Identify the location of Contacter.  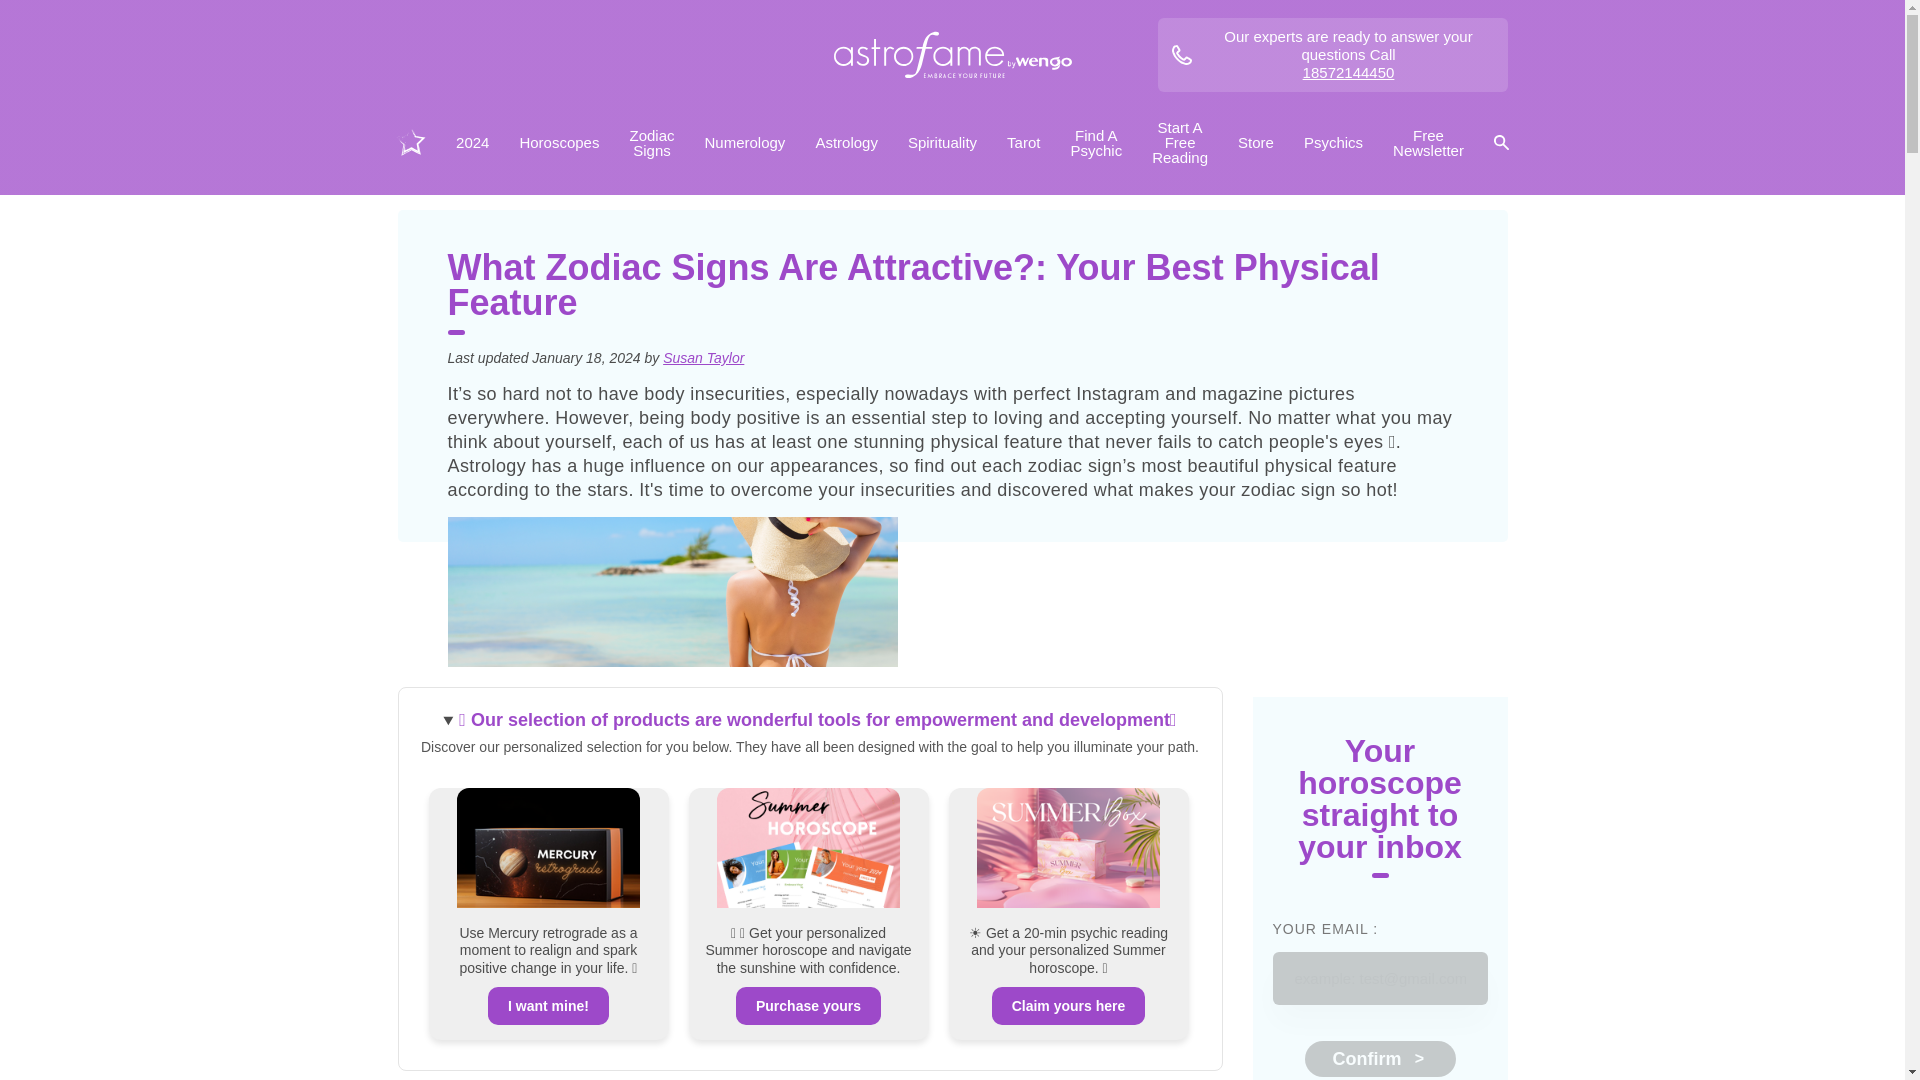
(1332, 54).